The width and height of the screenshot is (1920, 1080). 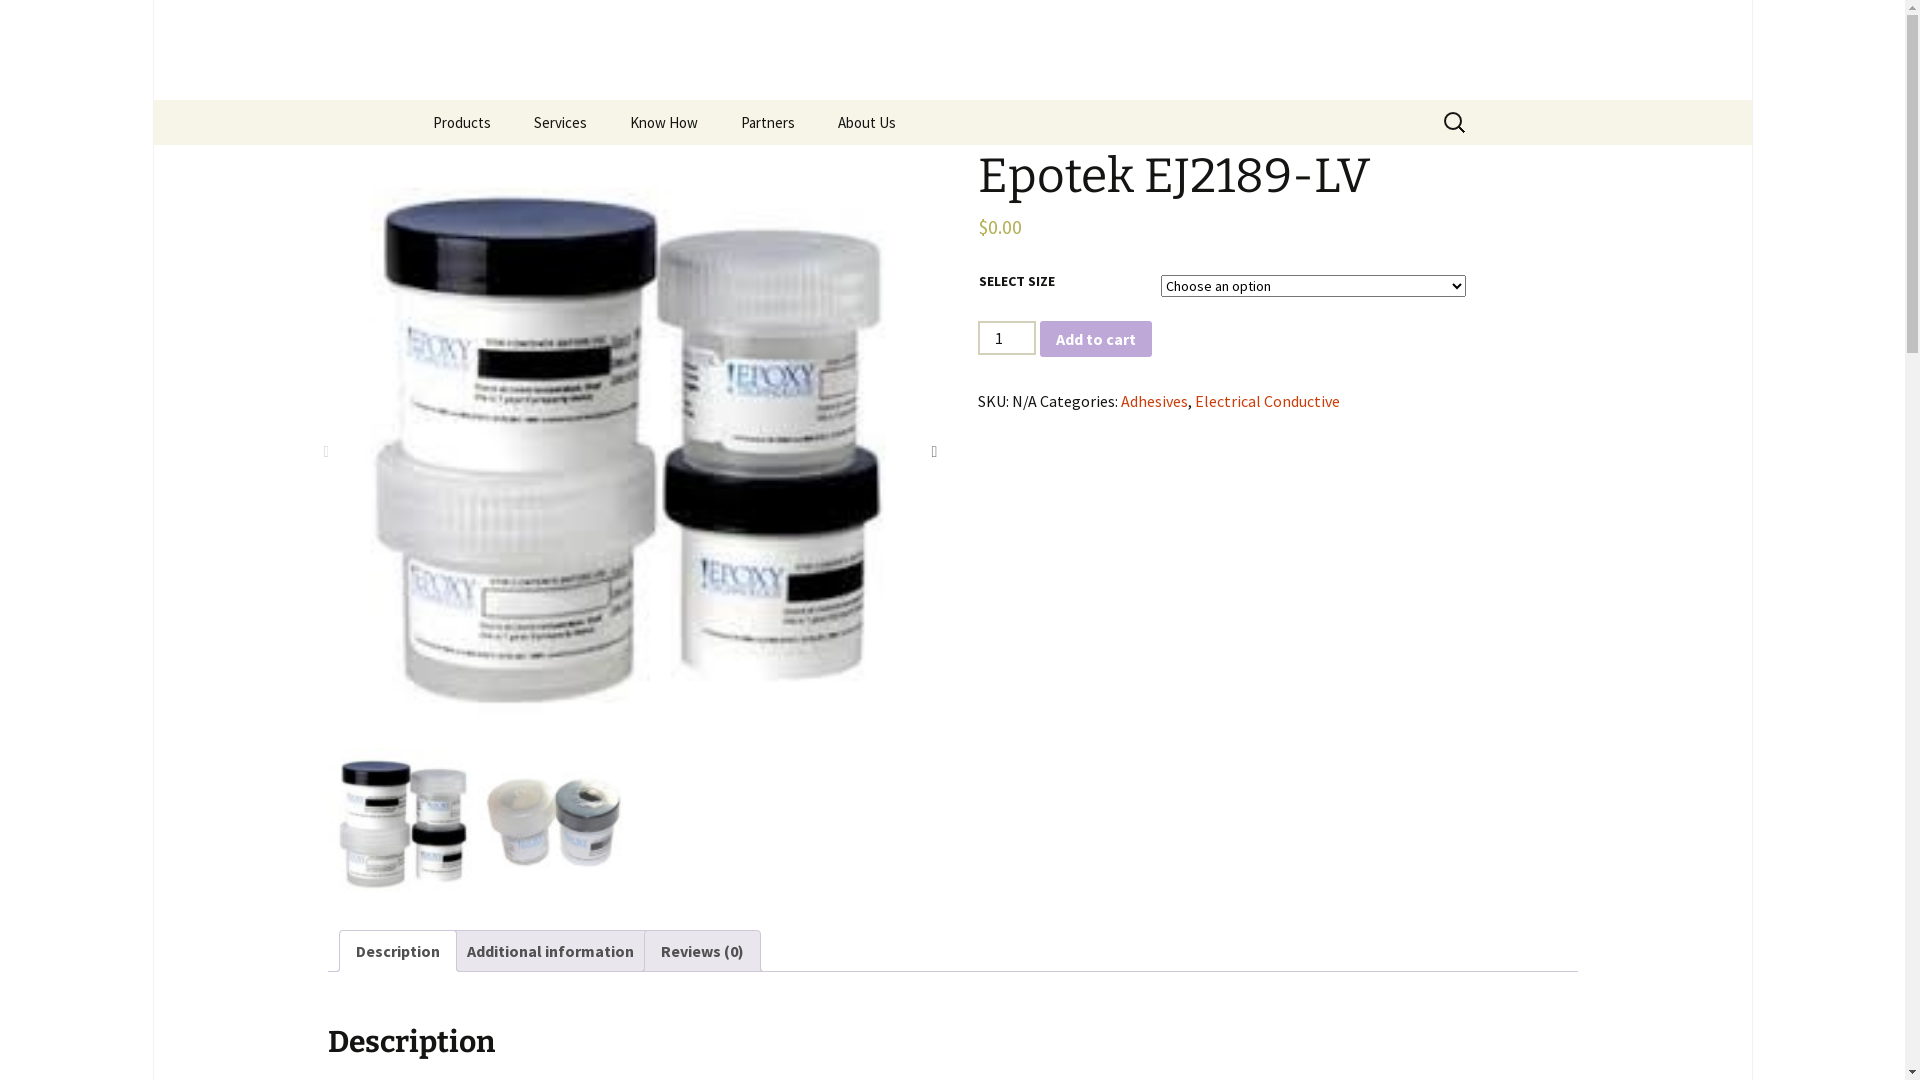 I want to click on Electrical Conductive, so click(x=1266, y=401).